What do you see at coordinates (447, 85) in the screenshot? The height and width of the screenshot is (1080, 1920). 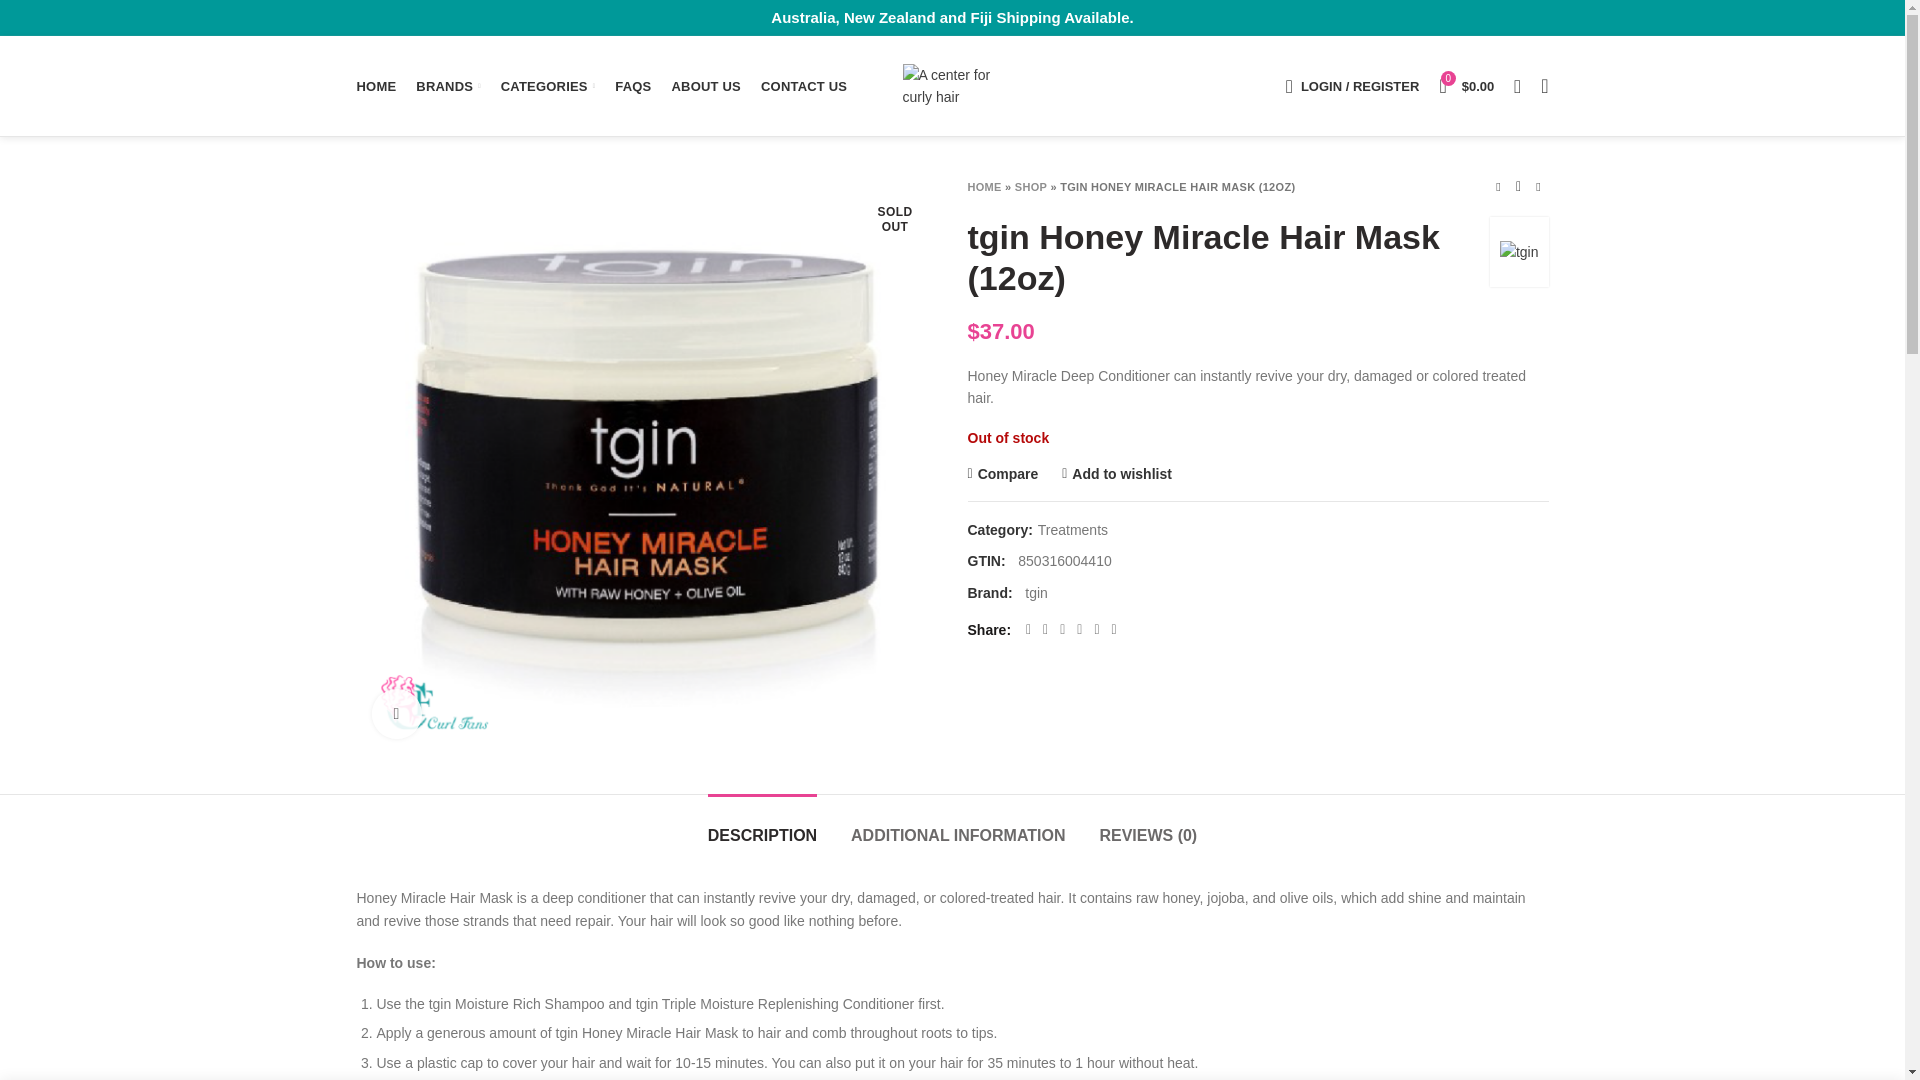 I see `BRANDS` at bounding box center [447, 85].